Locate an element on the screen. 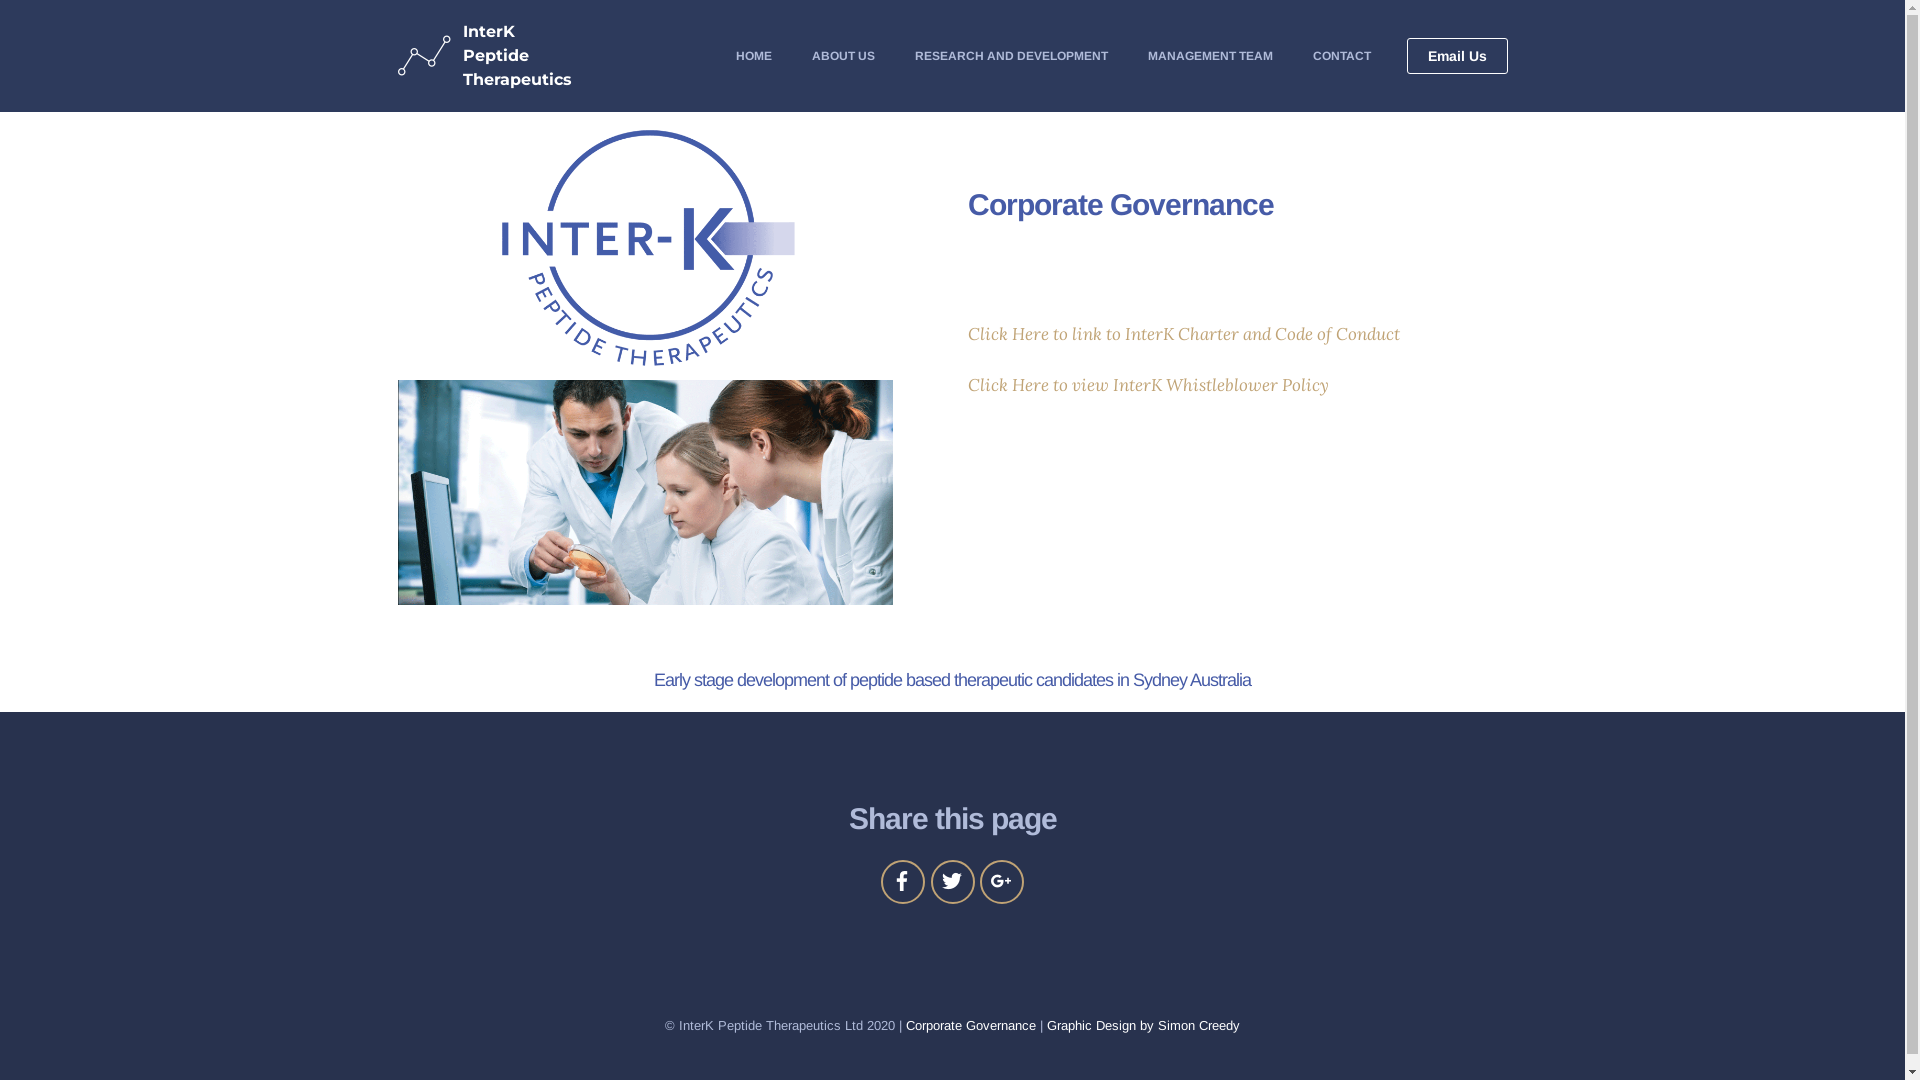  Graphic Design by Simon Creedy is located at coordinates (1144, 1025).